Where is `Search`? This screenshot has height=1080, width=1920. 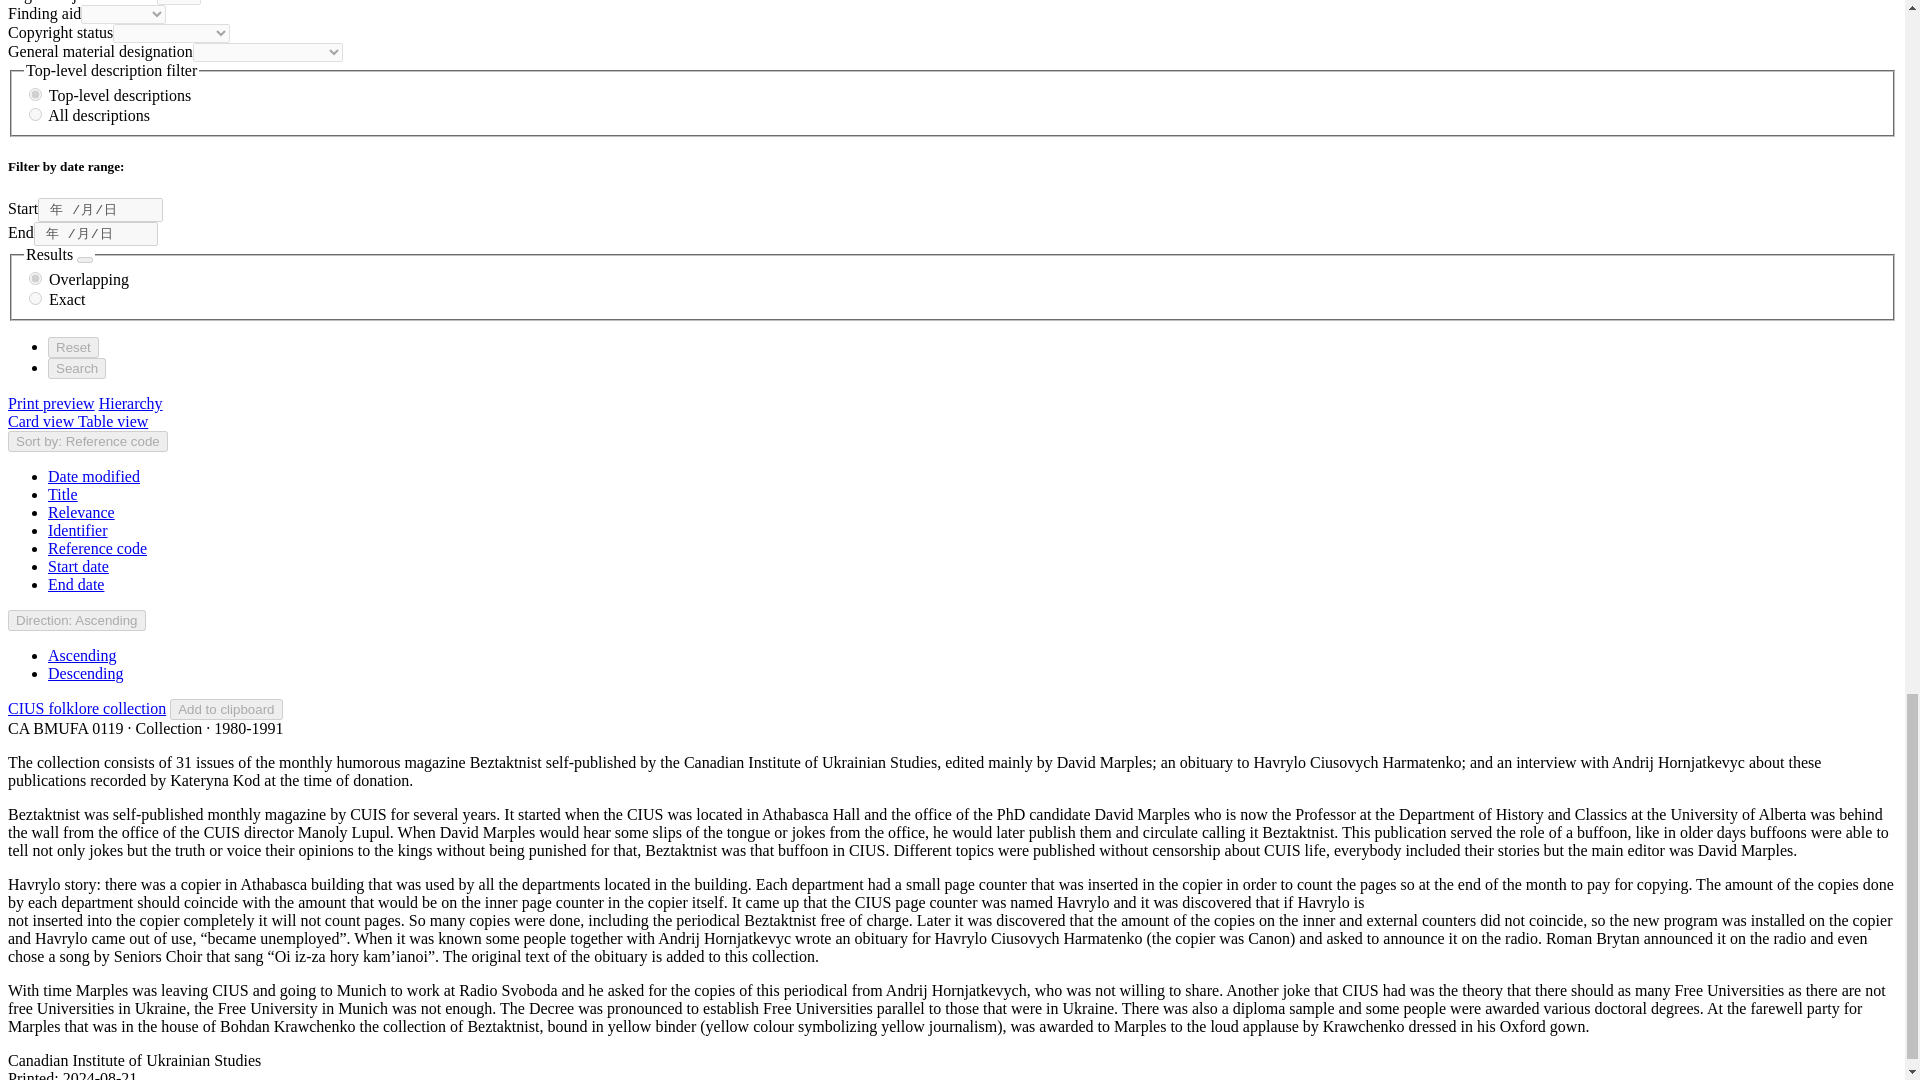
Search is located at coordinates (76, 368).